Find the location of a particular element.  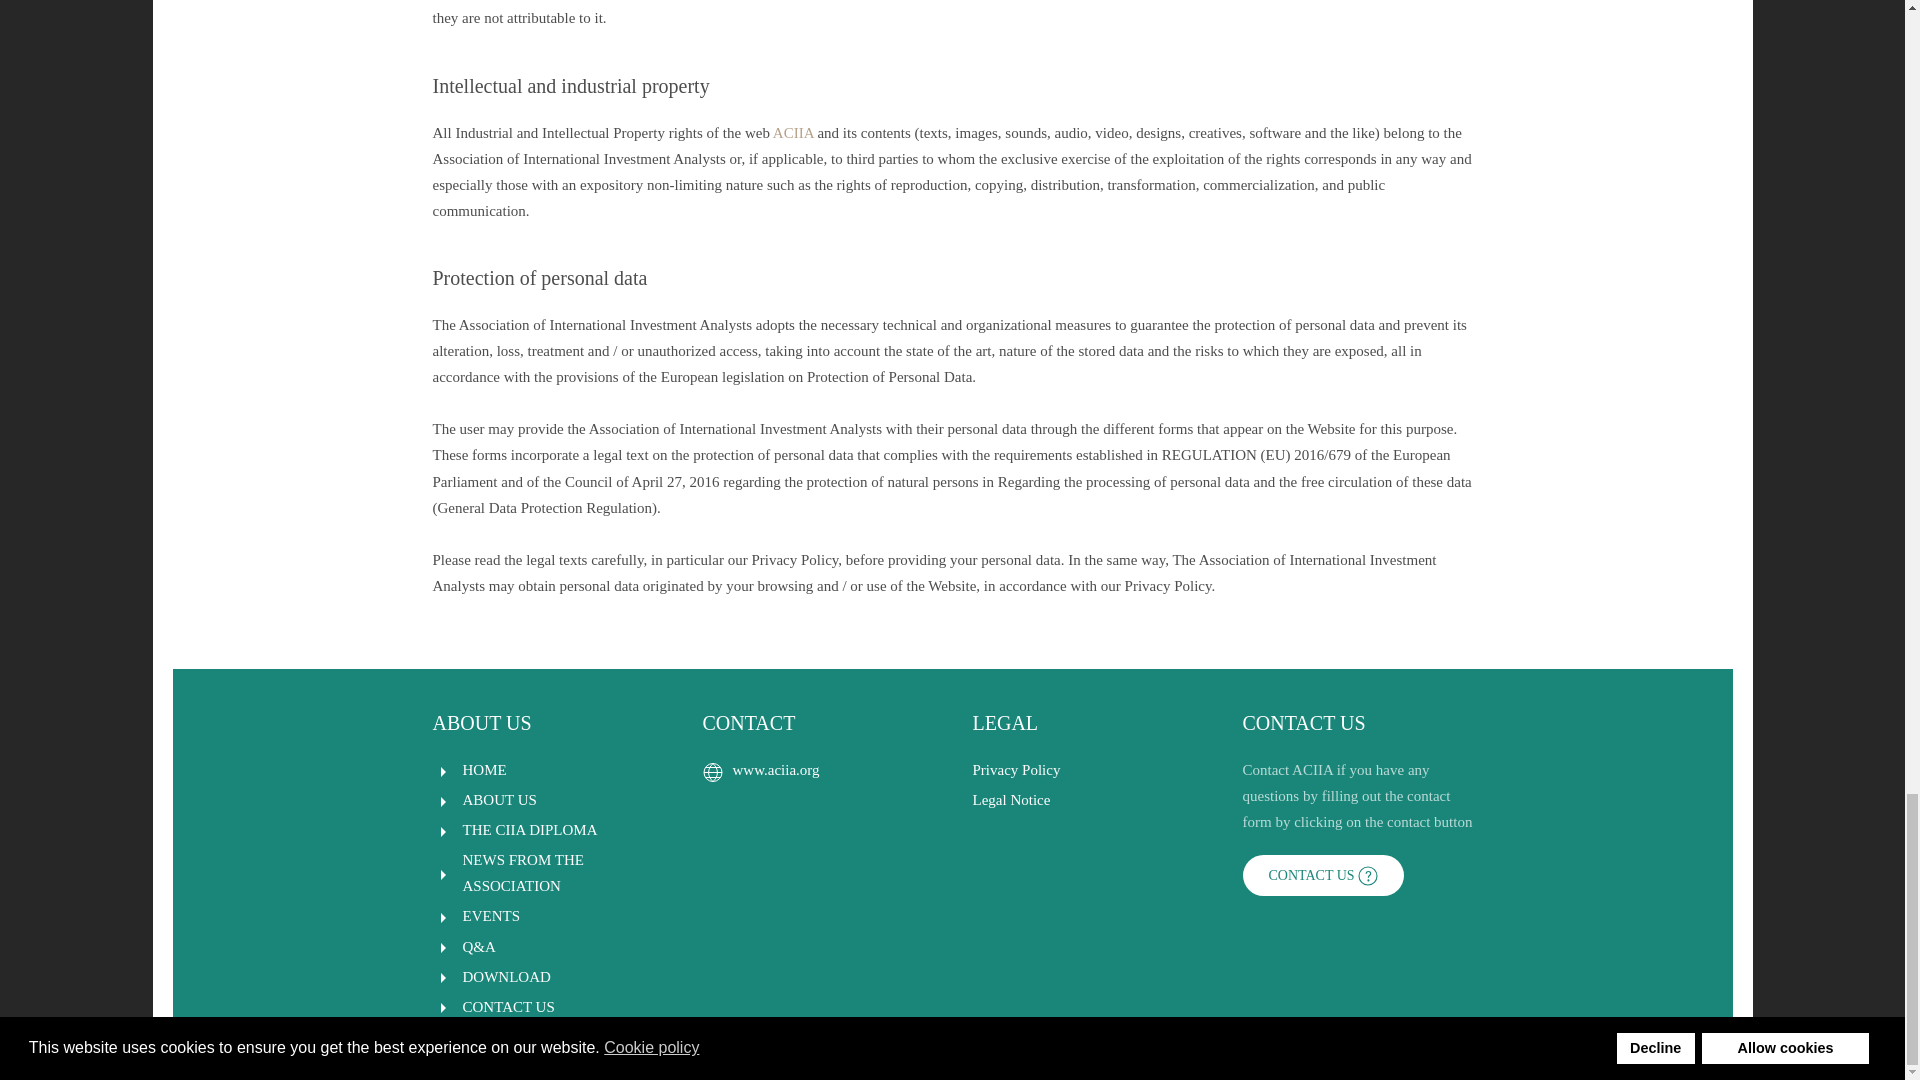

Contact us is located at coordinates (1322, 876).